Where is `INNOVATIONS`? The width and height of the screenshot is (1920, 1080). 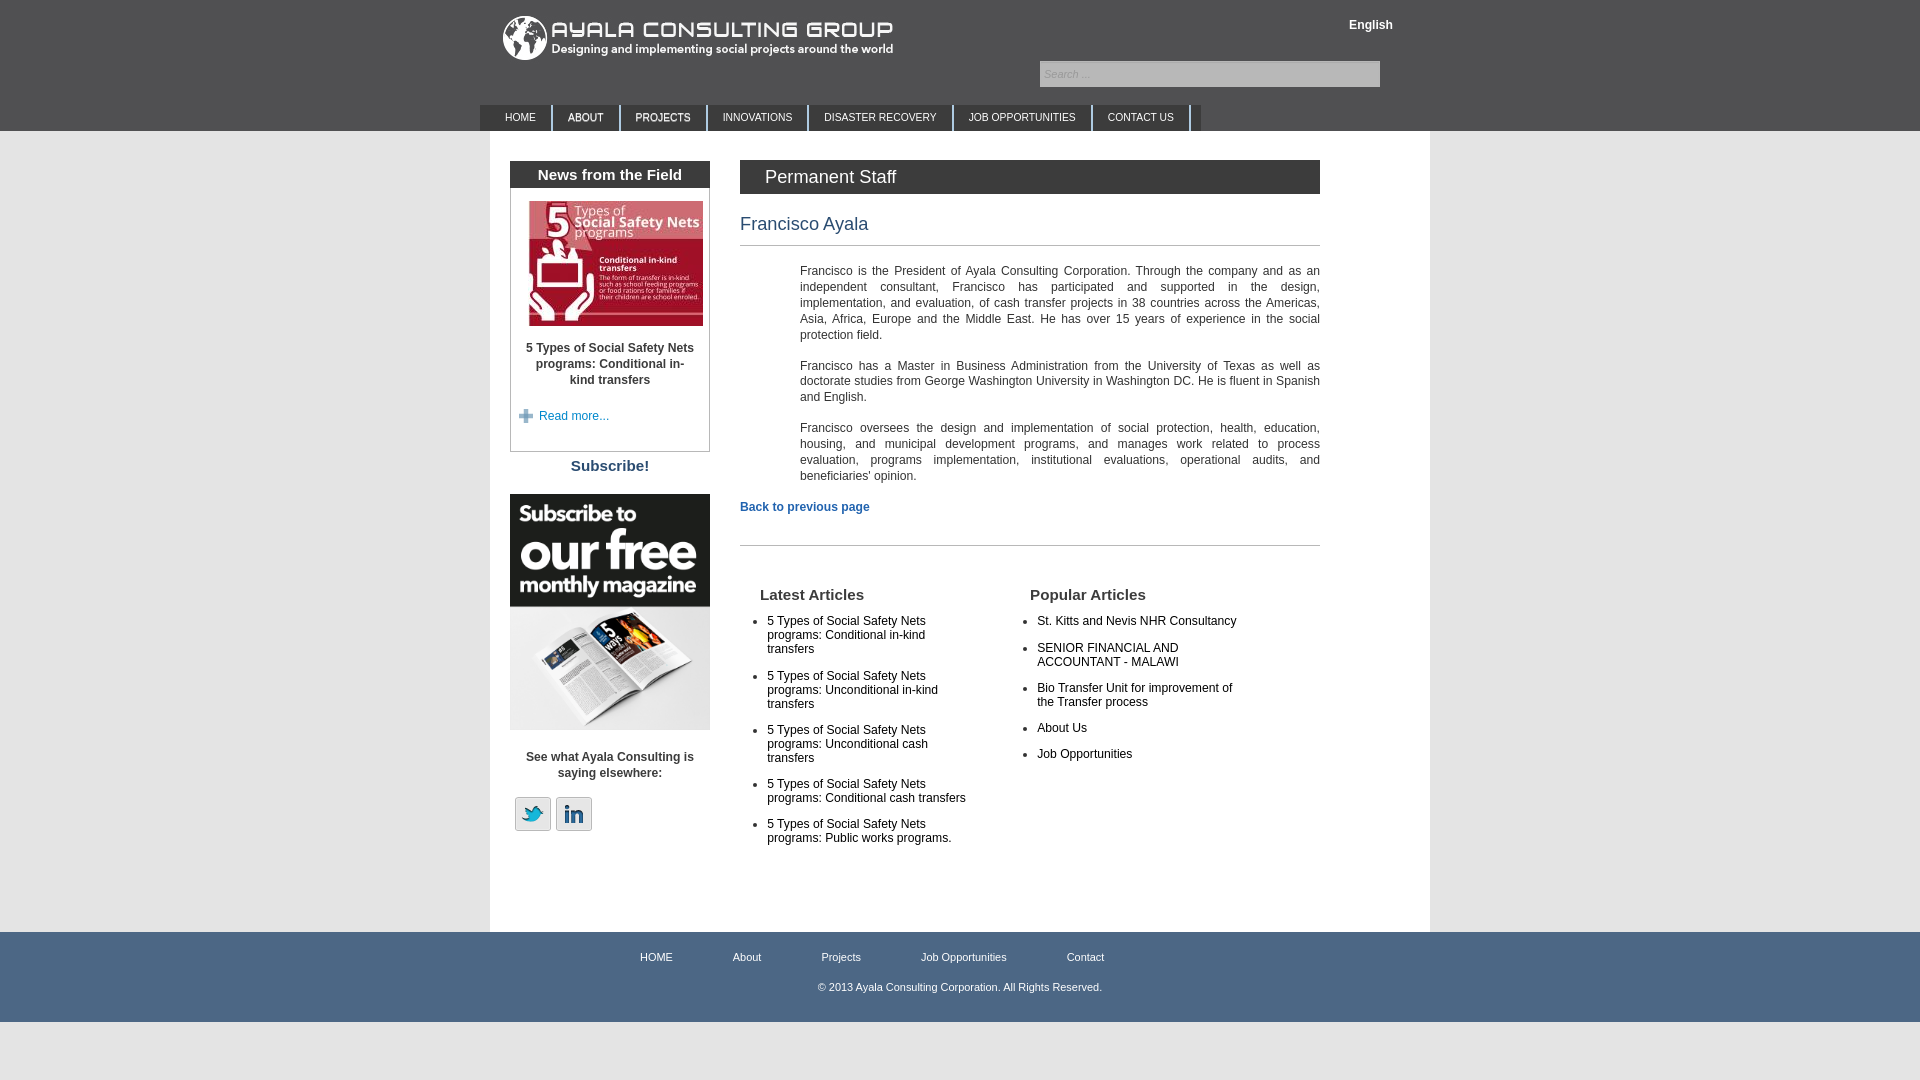
INNOVATIONS is located at coordinates (758, 117).